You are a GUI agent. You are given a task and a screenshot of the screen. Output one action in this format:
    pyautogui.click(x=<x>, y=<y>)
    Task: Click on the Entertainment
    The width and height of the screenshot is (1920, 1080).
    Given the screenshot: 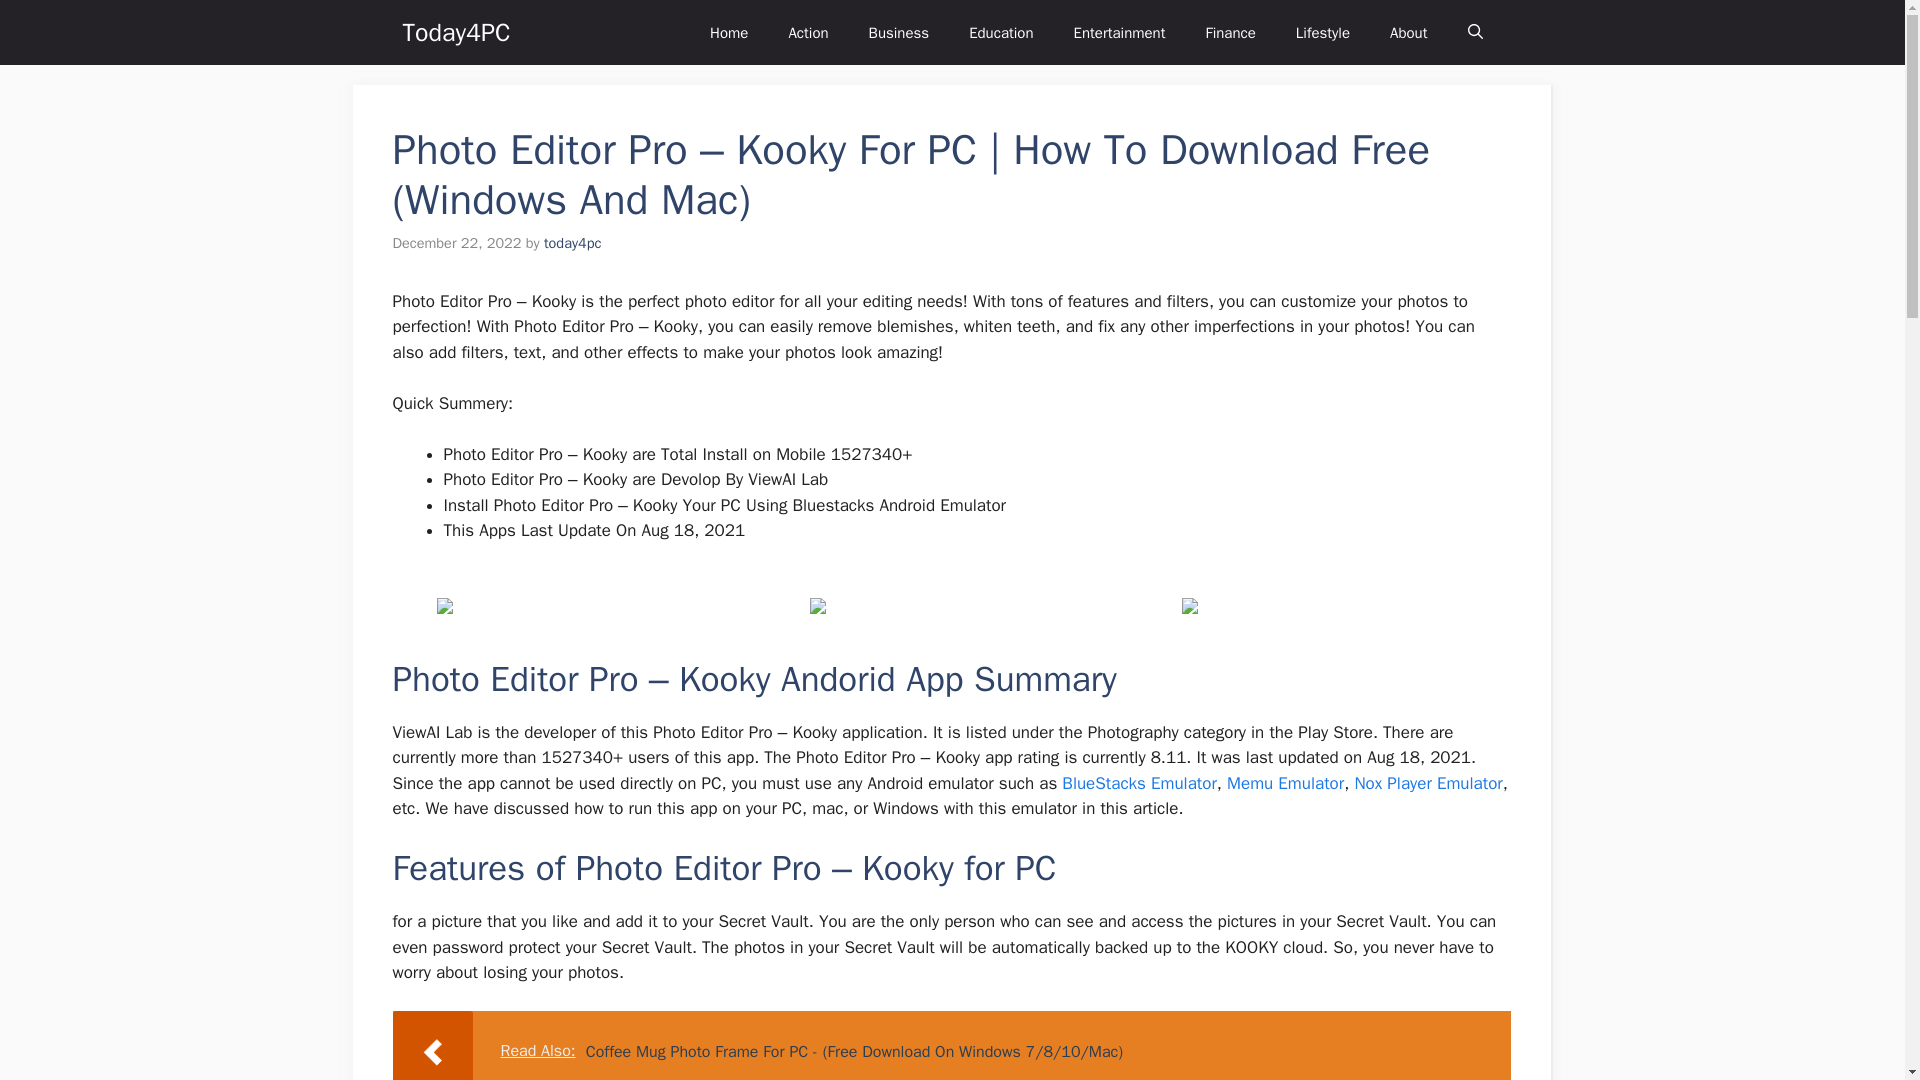 What is the action you would take?
    pyautogui.click(x=1120, y=32)
    